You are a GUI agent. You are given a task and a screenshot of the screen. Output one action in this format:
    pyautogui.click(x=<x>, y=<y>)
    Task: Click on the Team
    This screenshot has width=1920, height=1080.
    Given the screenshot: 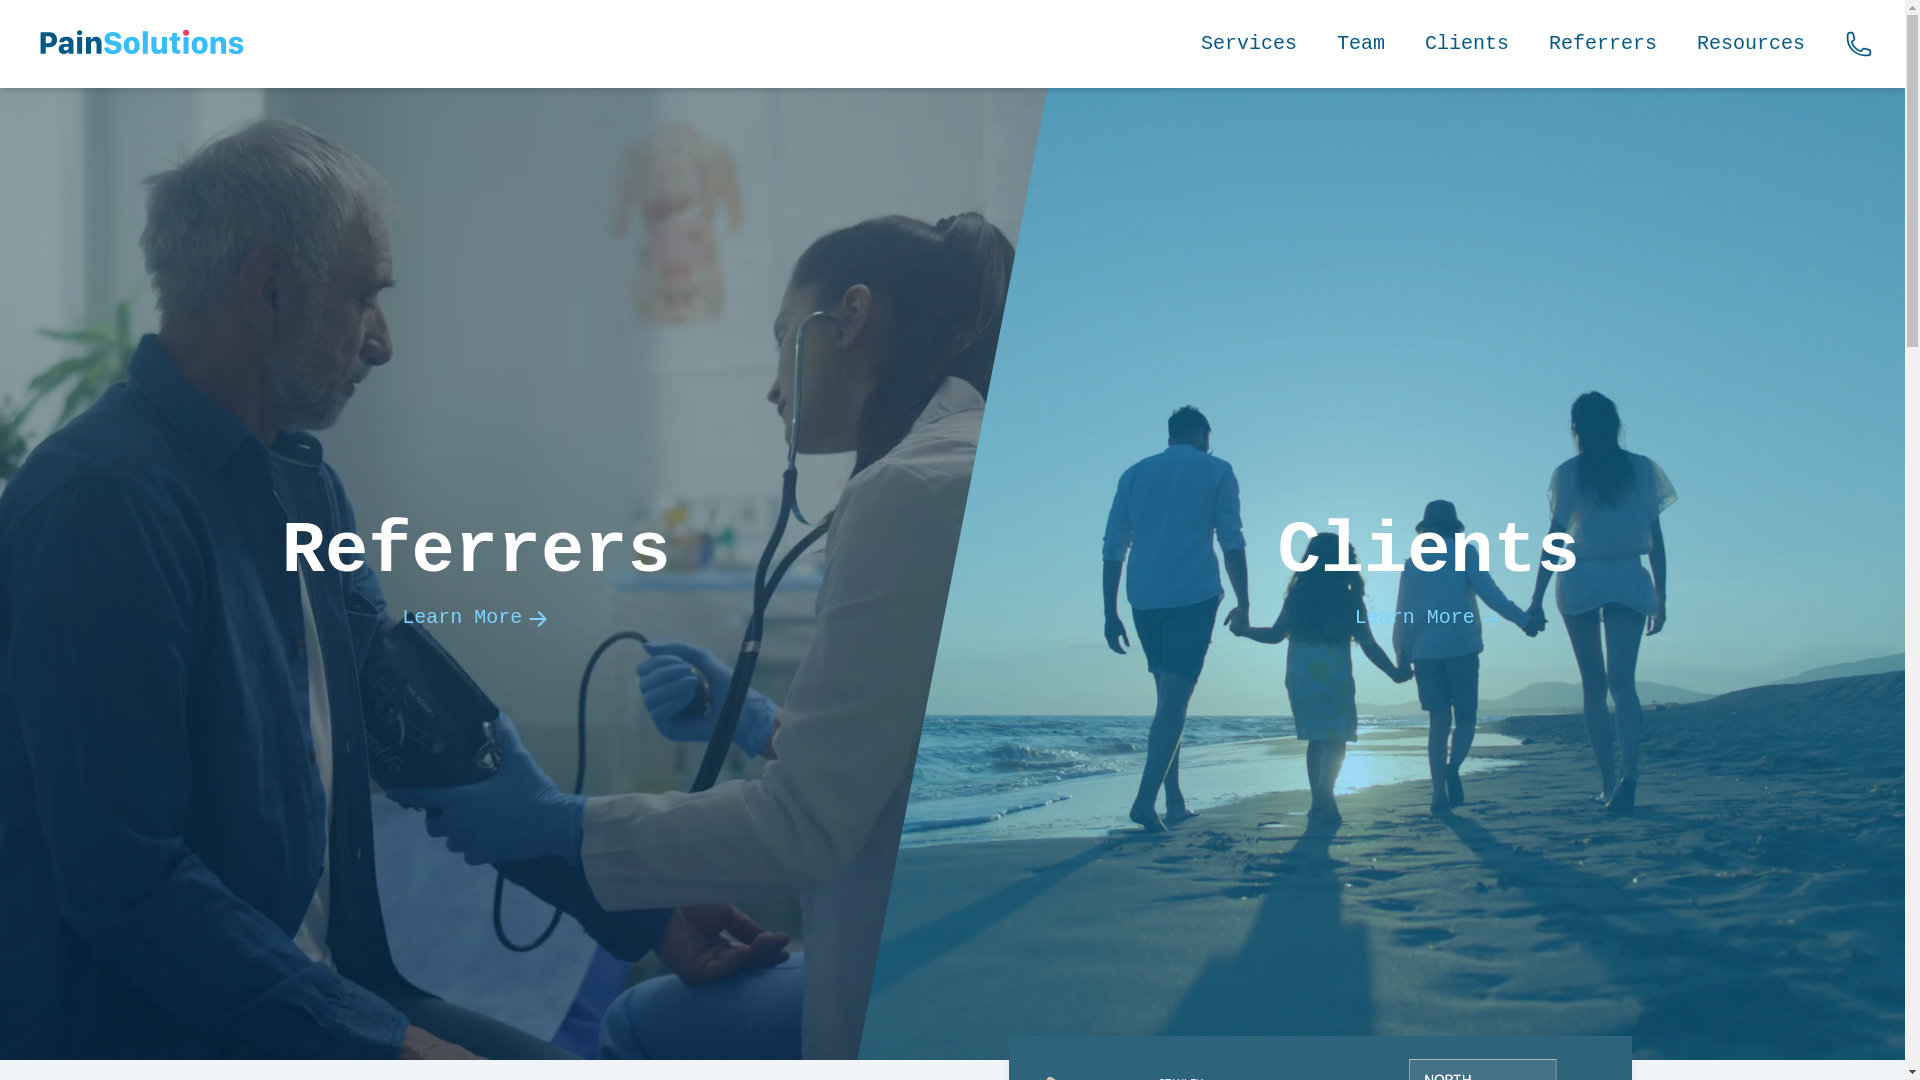 What is the action you would take?
    pyautogui.click(x=1361, y=44)
    